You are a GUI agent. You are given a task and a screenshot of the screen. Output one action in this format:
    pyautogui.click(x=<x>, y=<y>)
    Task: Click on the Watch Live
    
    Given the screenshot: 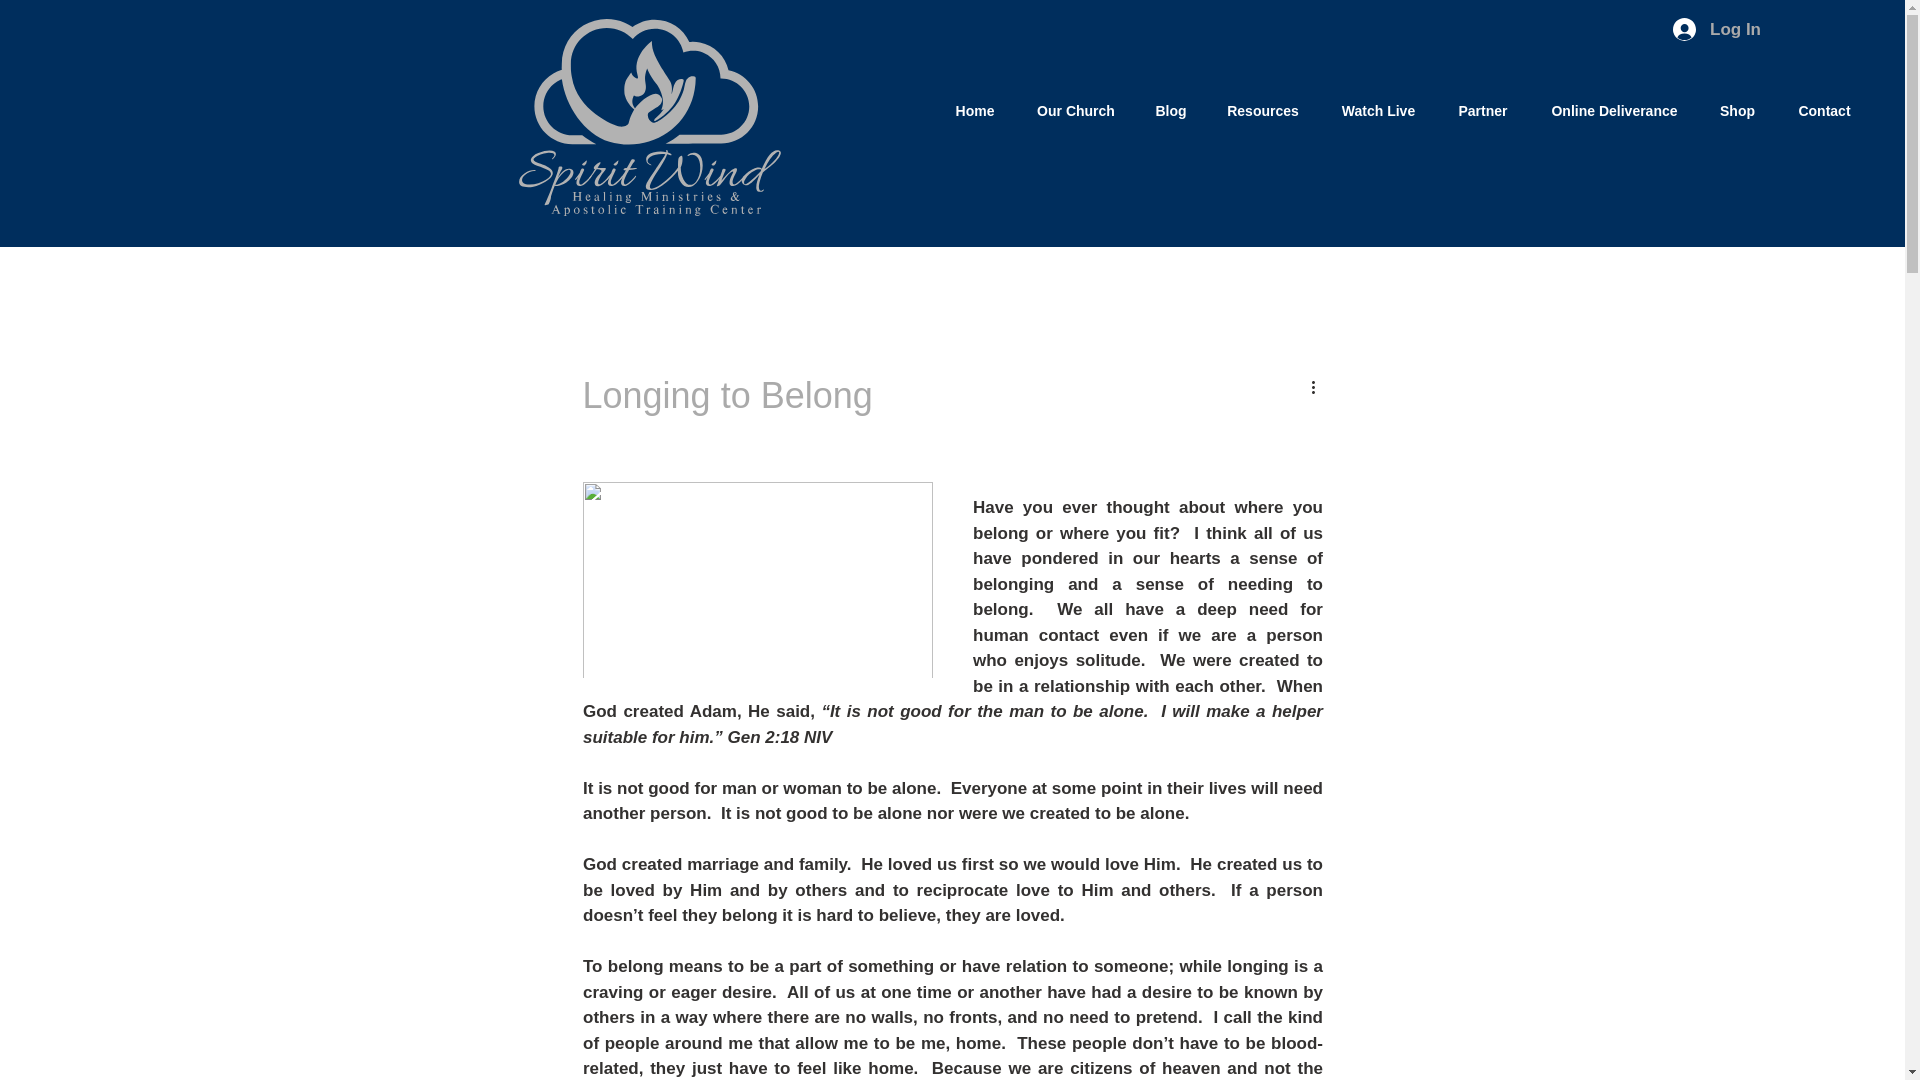 What is the action you would take?
    pyautogui.click(x=1378, y=110)
    